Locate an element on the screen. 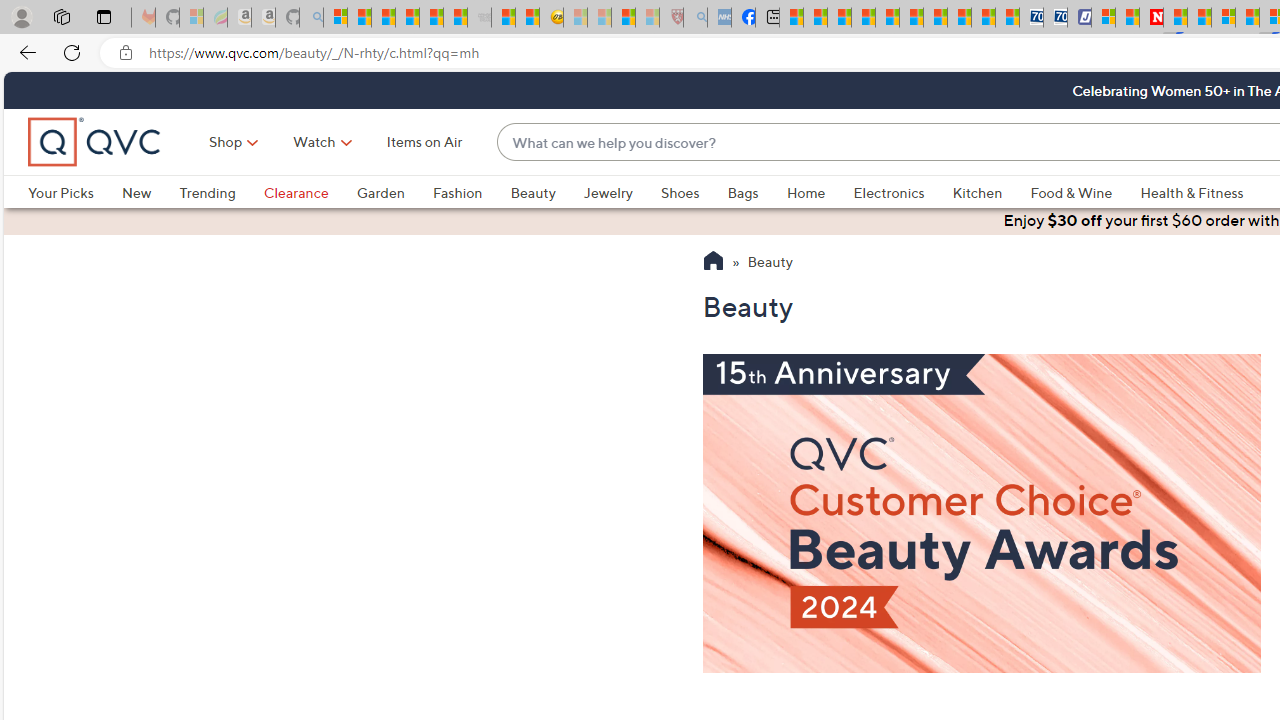  Recipes - MSN - Sleeping is located at coordinates (576, 18).